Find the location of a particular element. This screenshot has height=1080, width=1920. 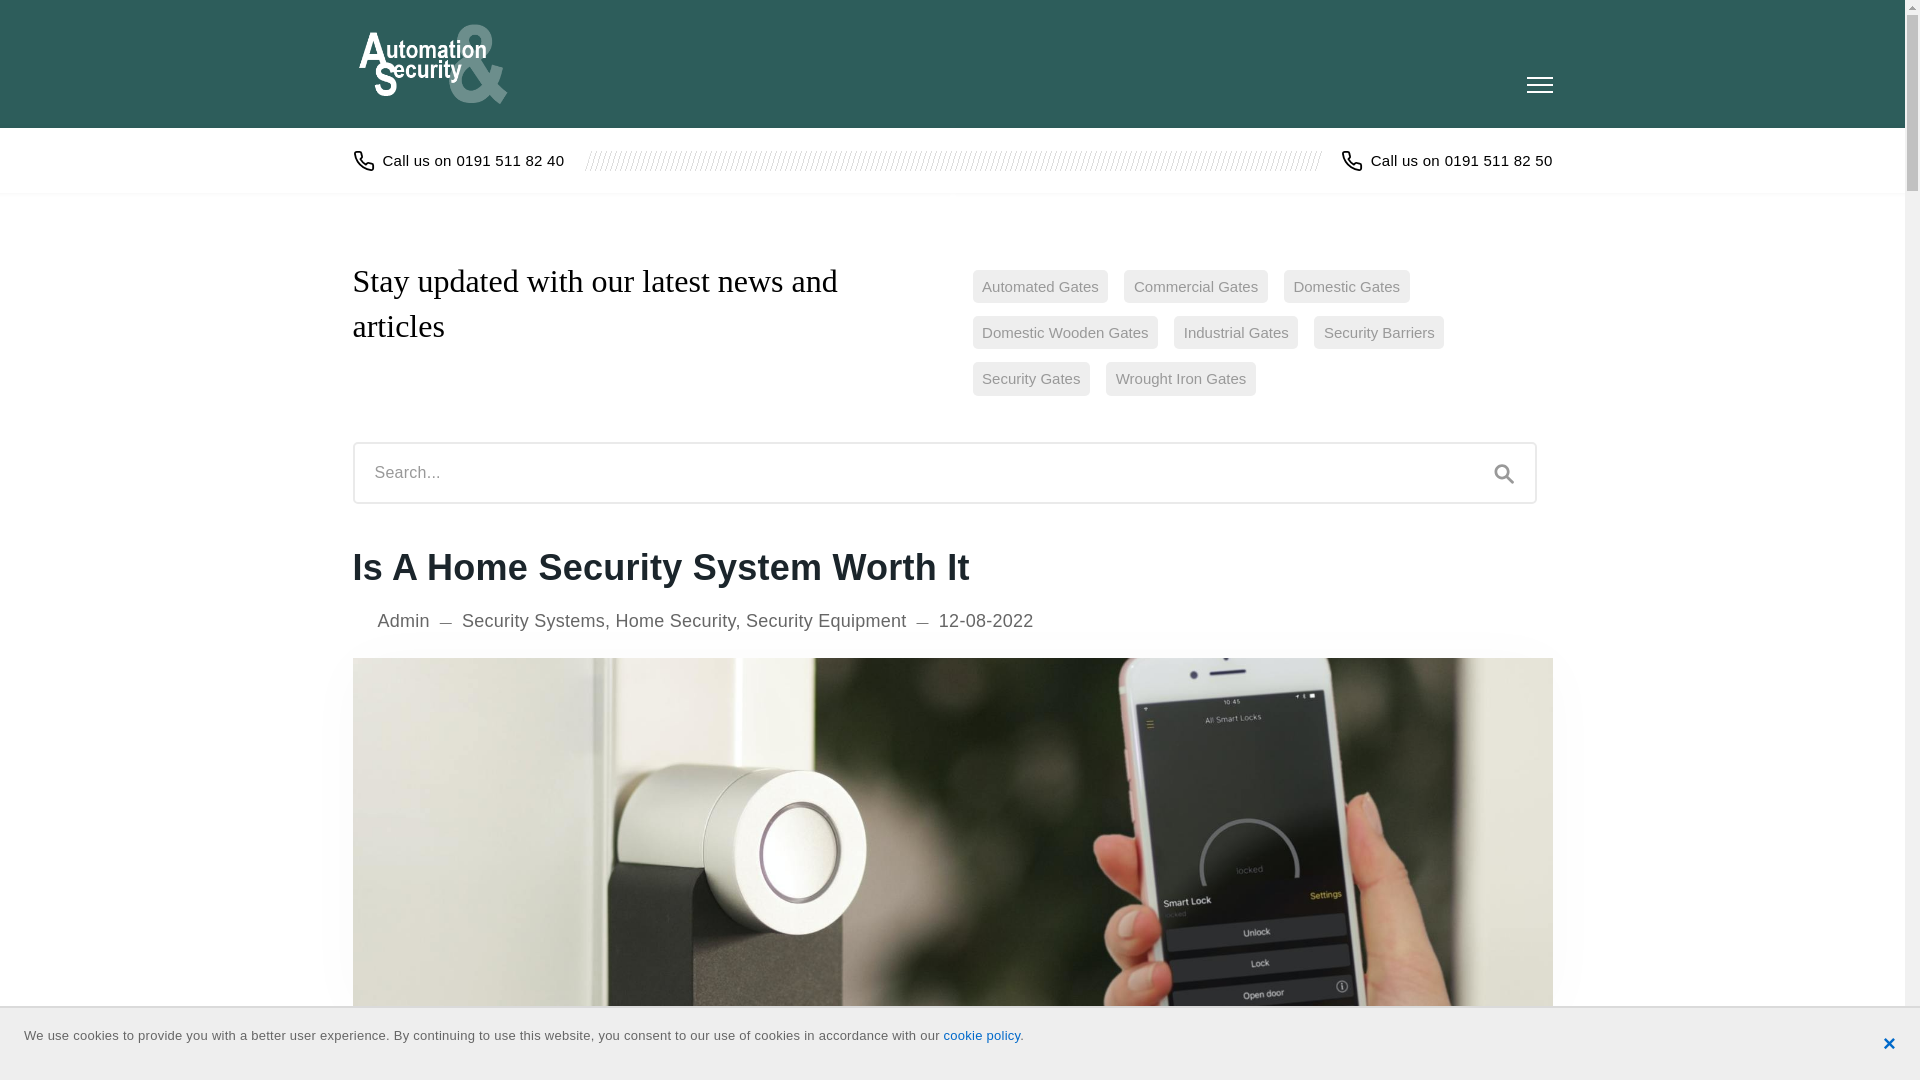

Search is located at coordinates (1504, 472).